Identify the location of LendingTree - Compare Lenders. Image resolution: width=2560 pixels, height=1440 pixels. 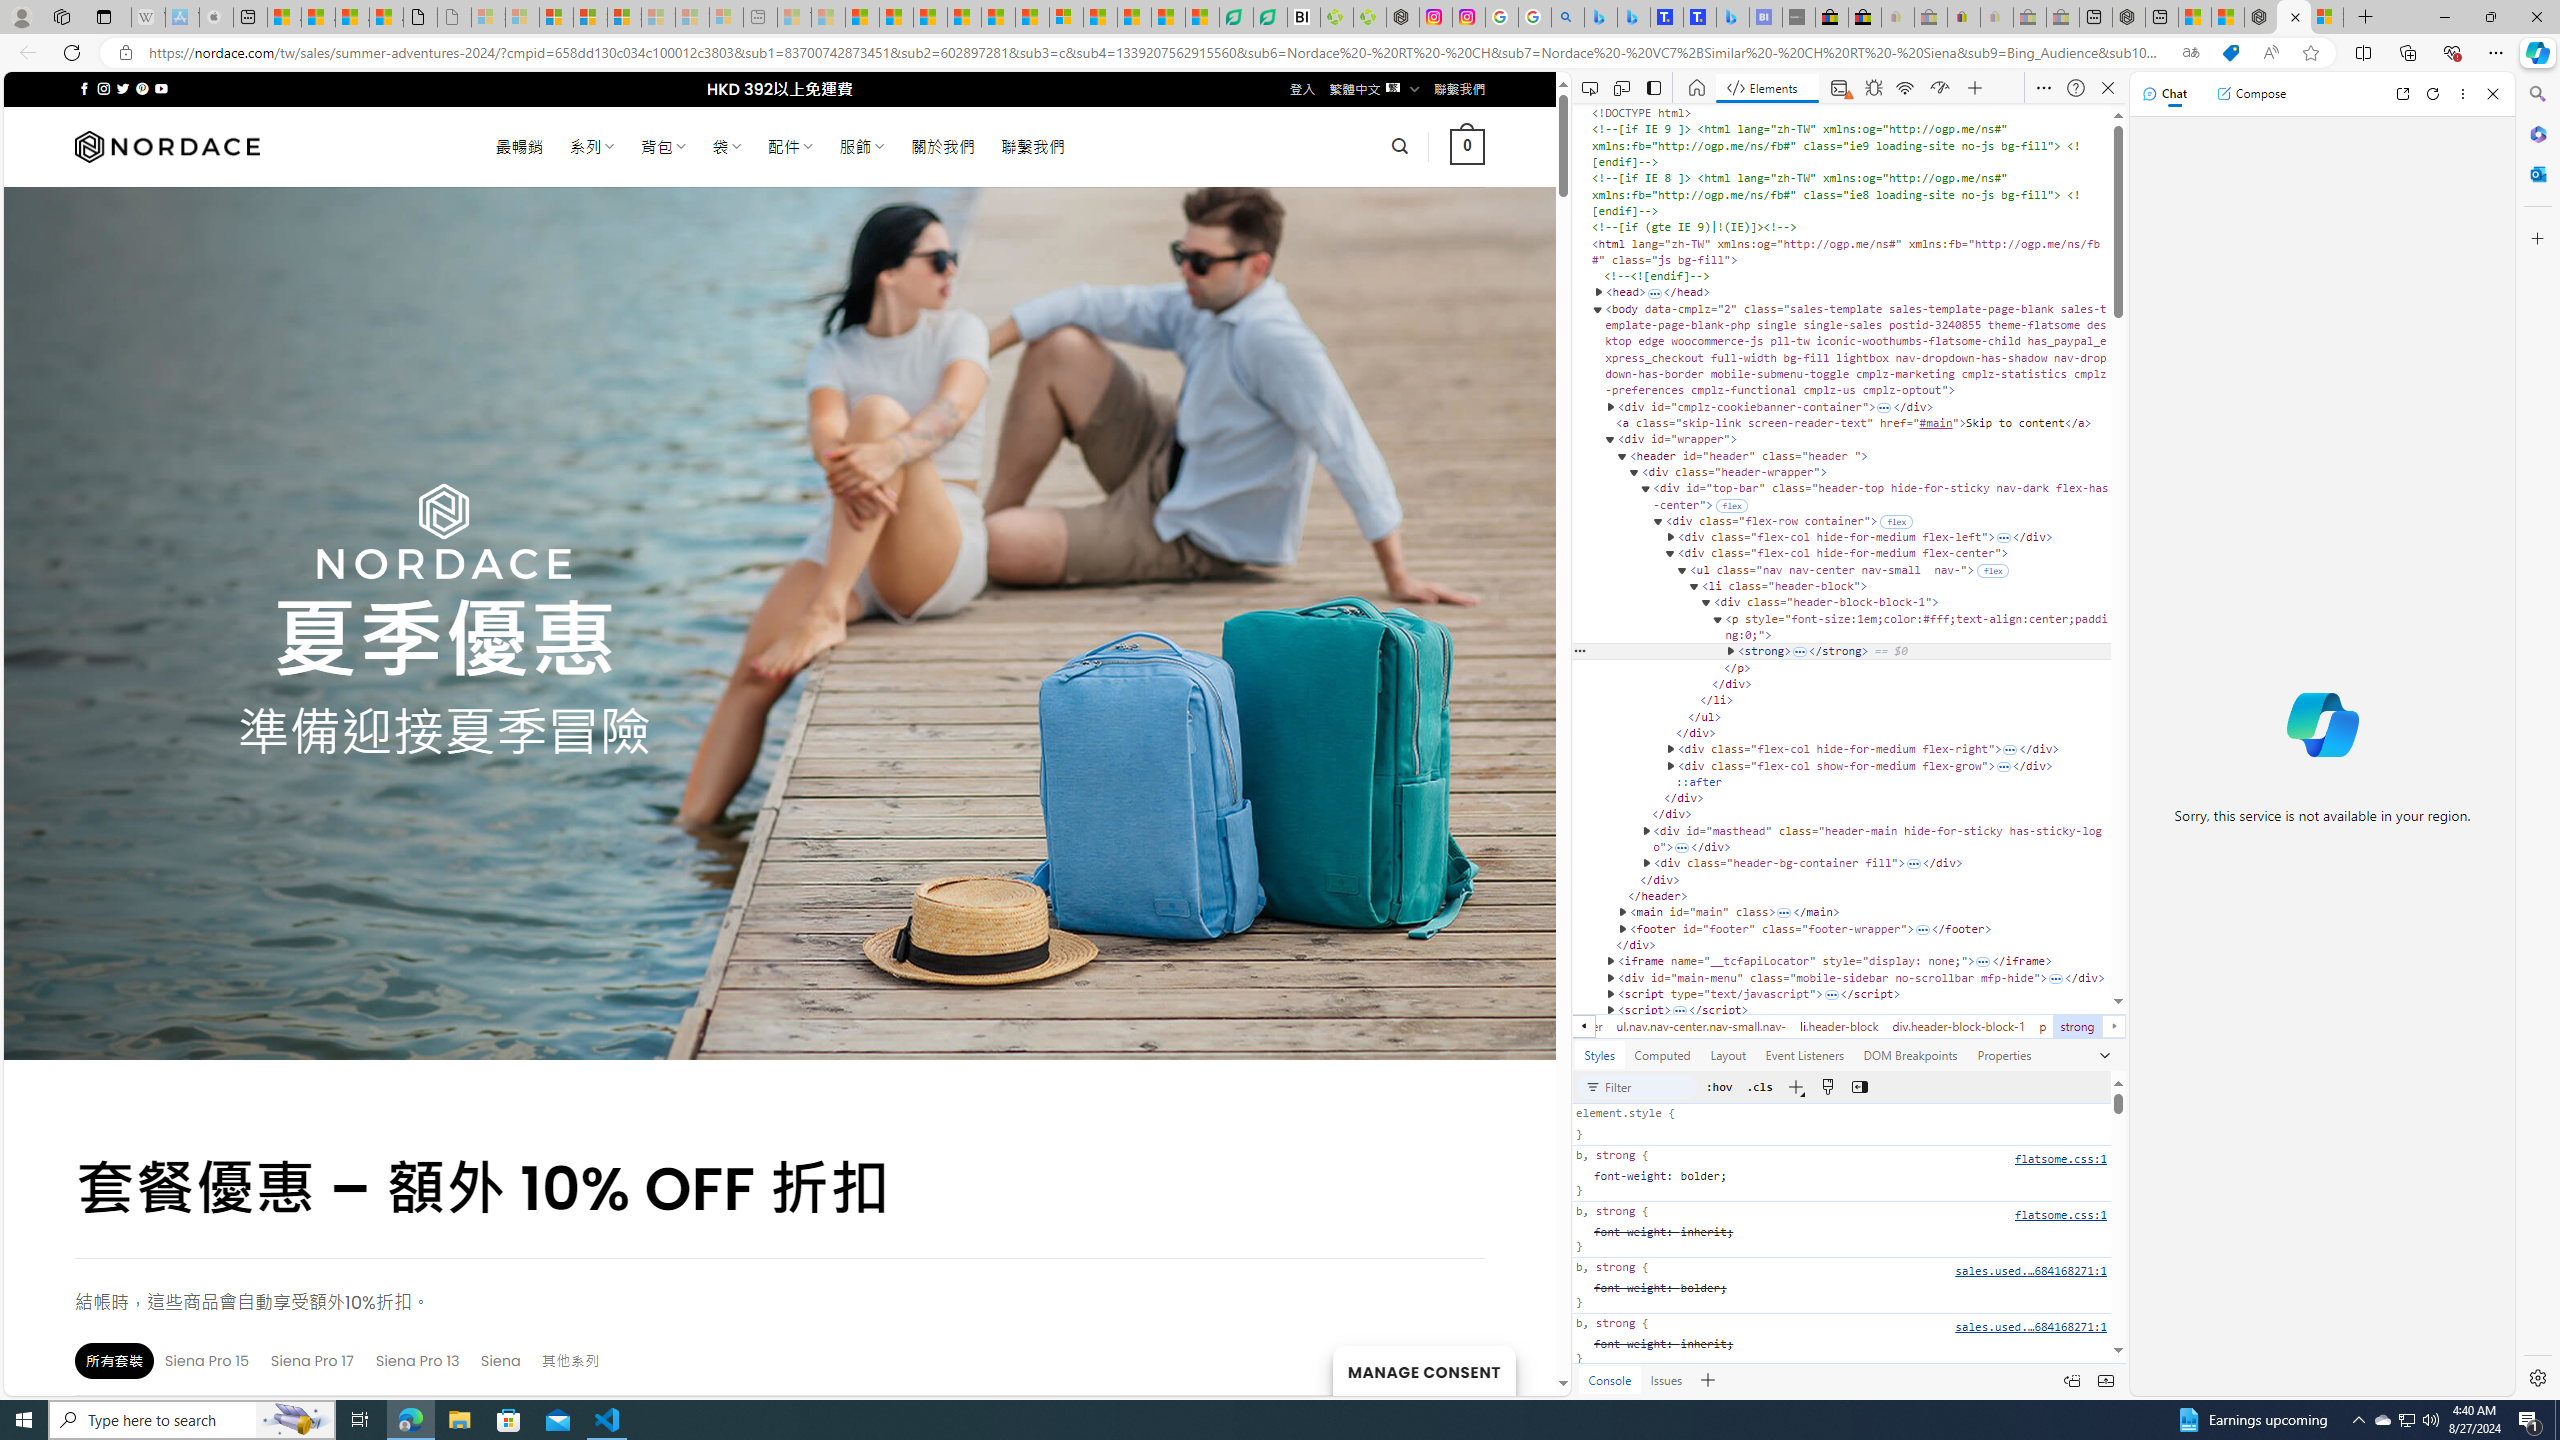
(1270, 17).